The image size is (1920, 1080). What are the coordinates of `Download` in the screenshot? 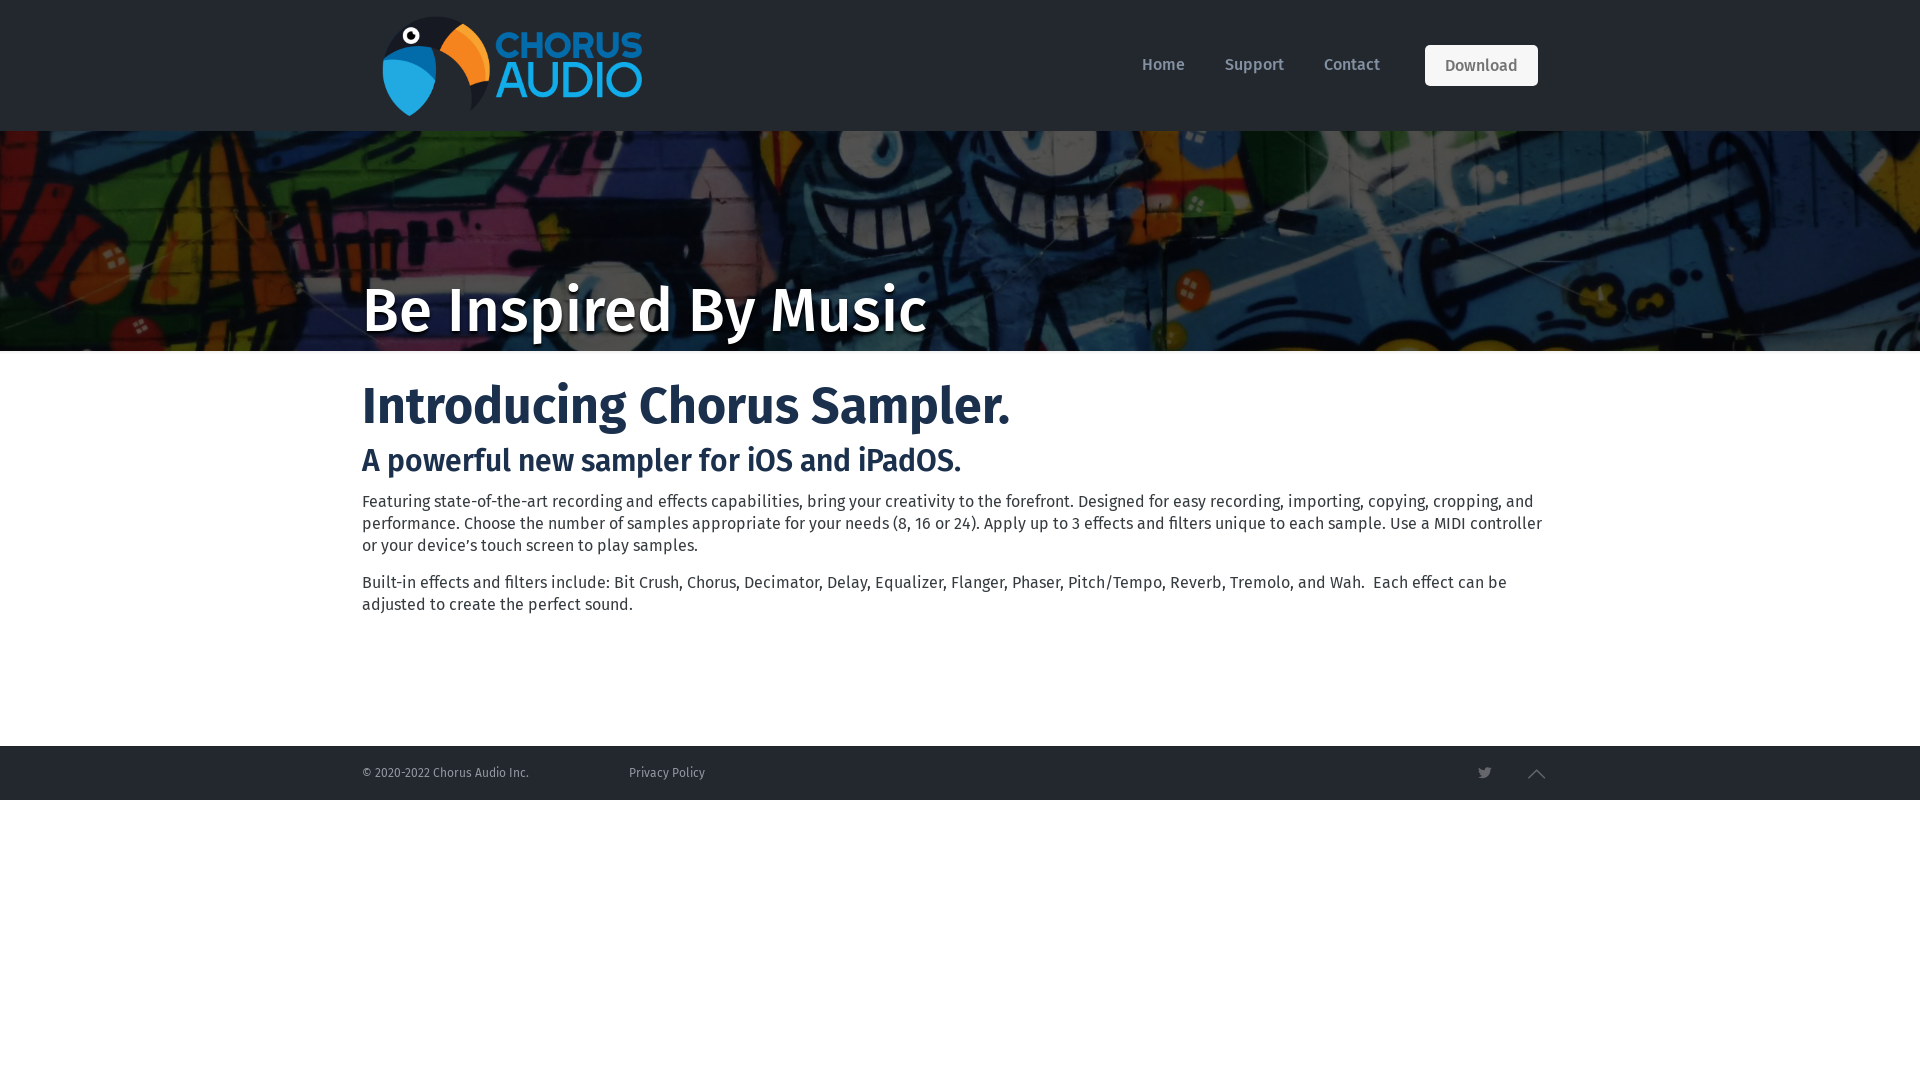 It's located at (1482, 64).